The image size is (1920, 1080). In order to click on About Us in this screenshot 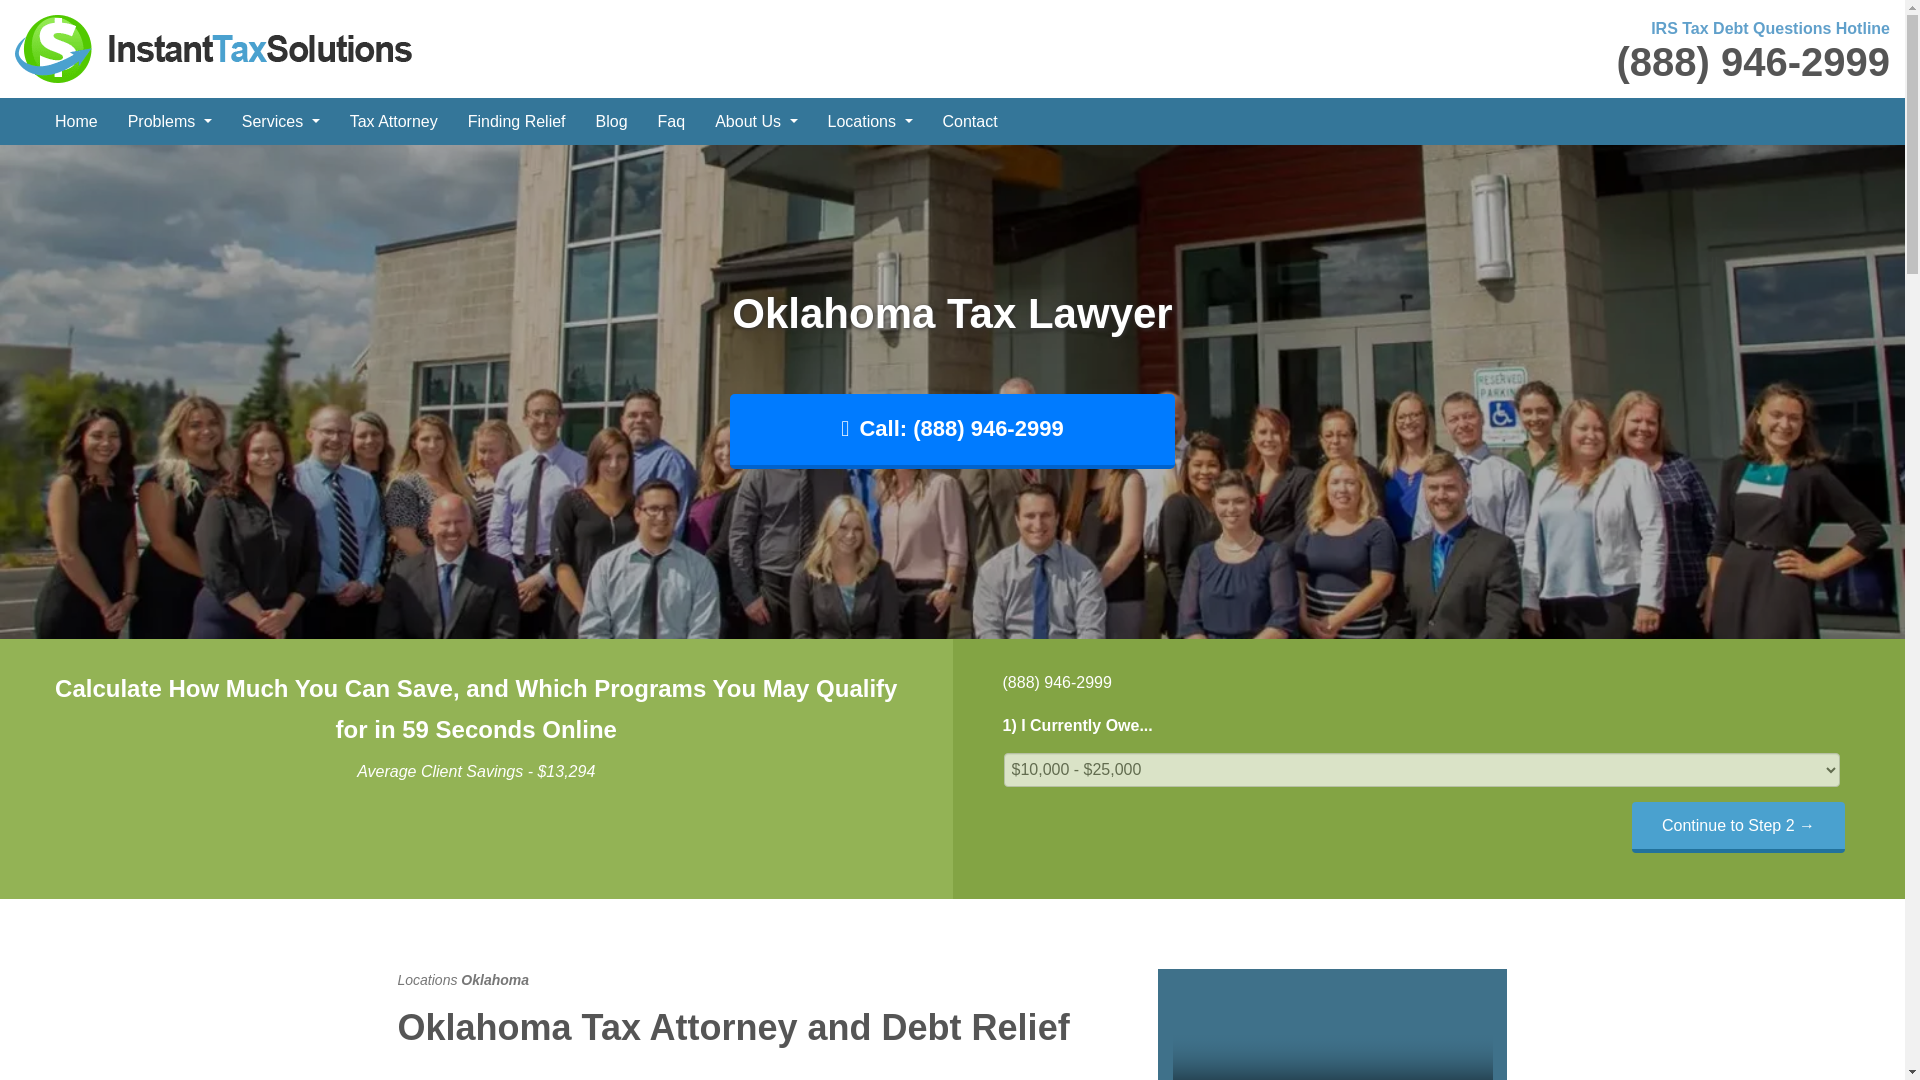, I will do `click(756, 121)`.